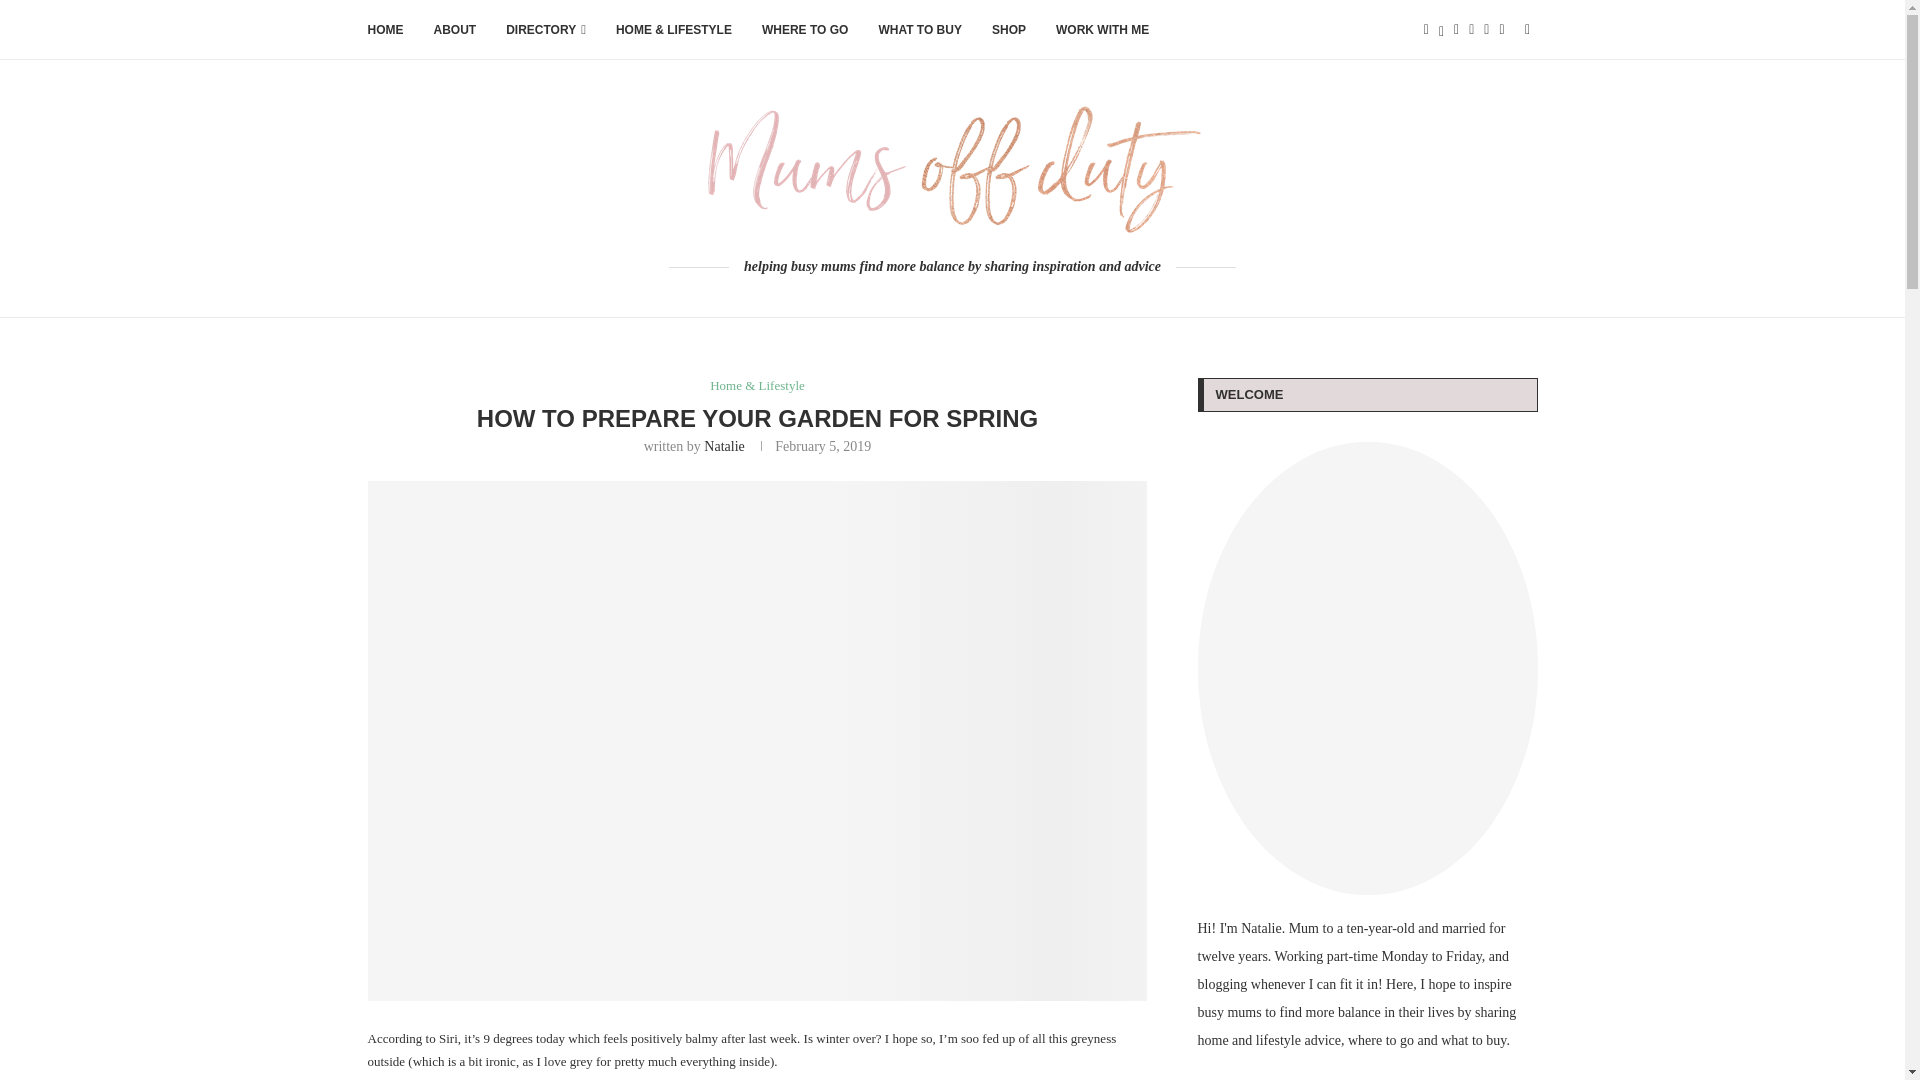  Describe the element at coordinates (805, 30) in the screenshot. I see `WHERE TO GO` at that location.